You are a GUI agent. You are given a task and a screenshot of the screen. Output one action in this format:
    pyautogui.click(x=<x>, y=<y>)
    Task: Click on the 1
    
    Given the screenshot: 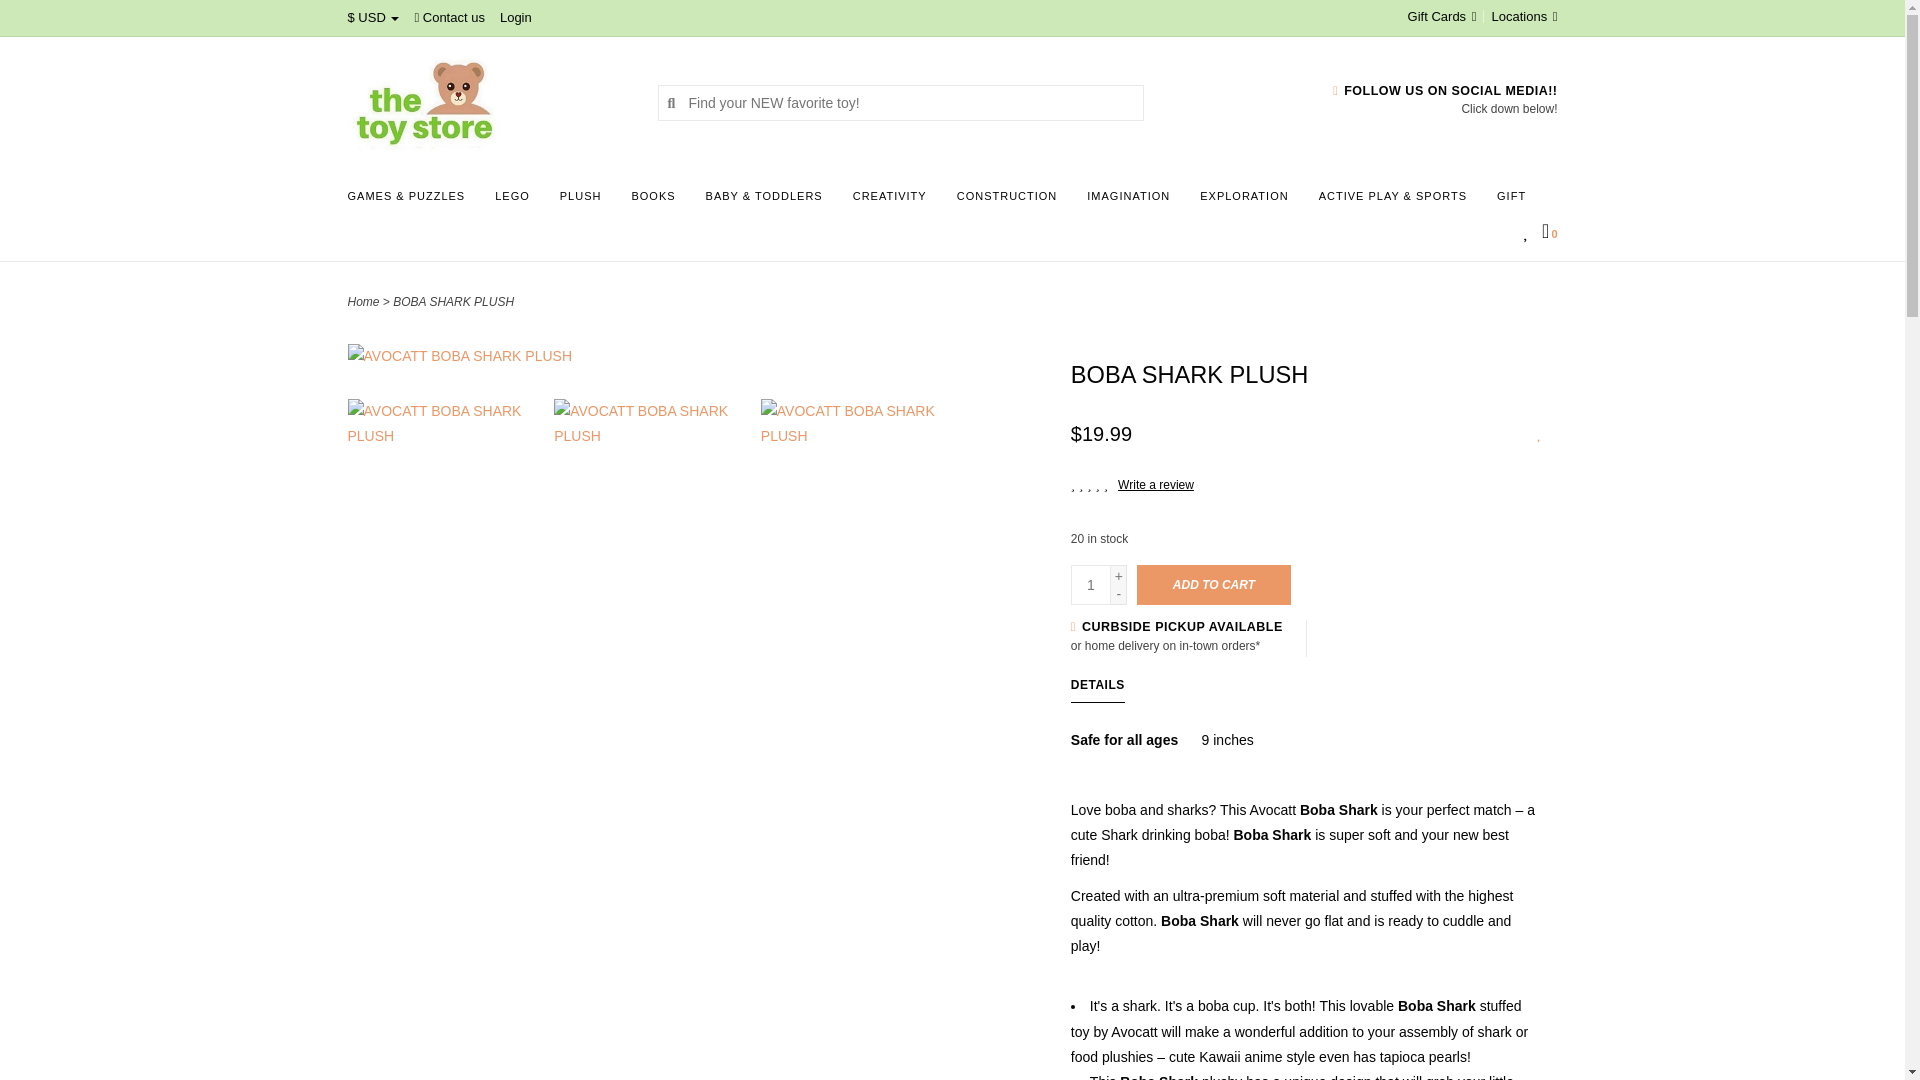 What is the action you would take?
    pyautogui.click(x=1091, y=584)
    